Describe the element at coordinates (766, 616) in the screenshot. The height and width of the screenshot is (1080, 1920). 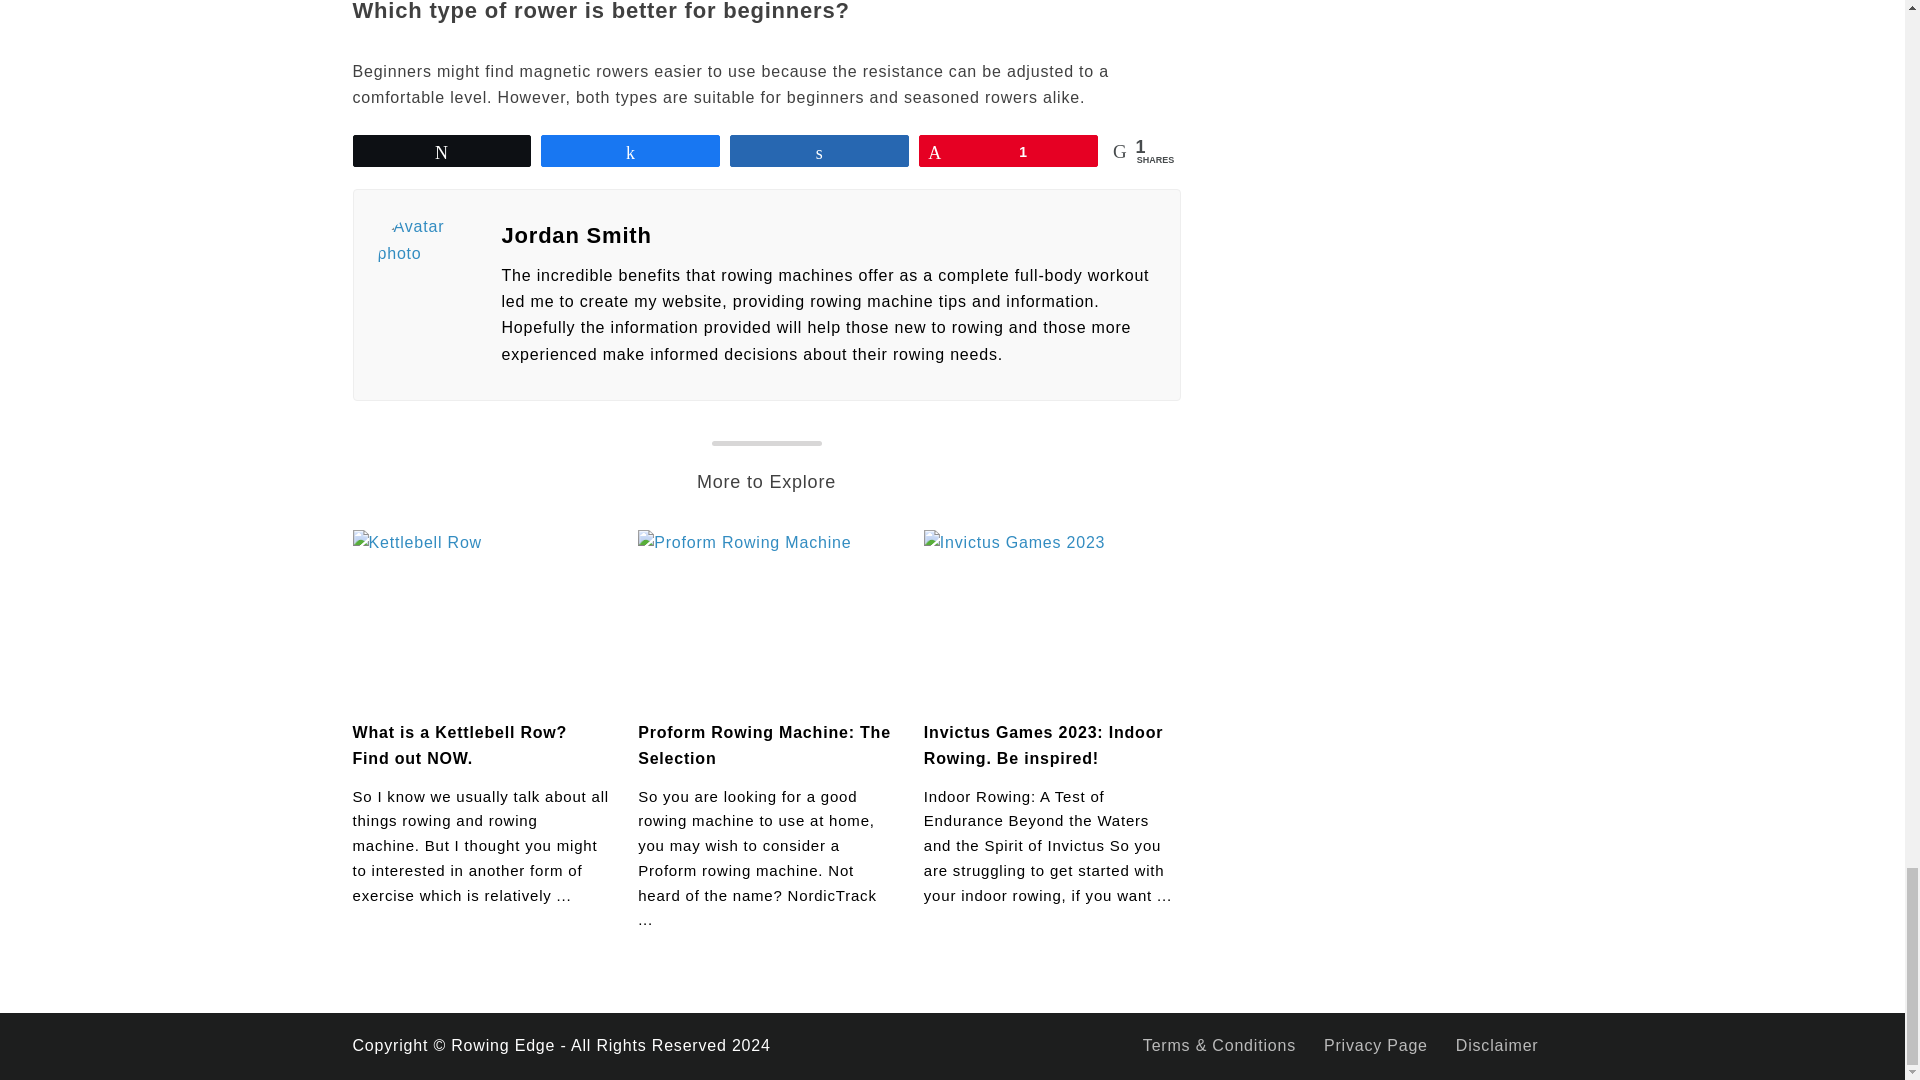
I see `link to Proform Rowing Machine: The Selection` at that location.